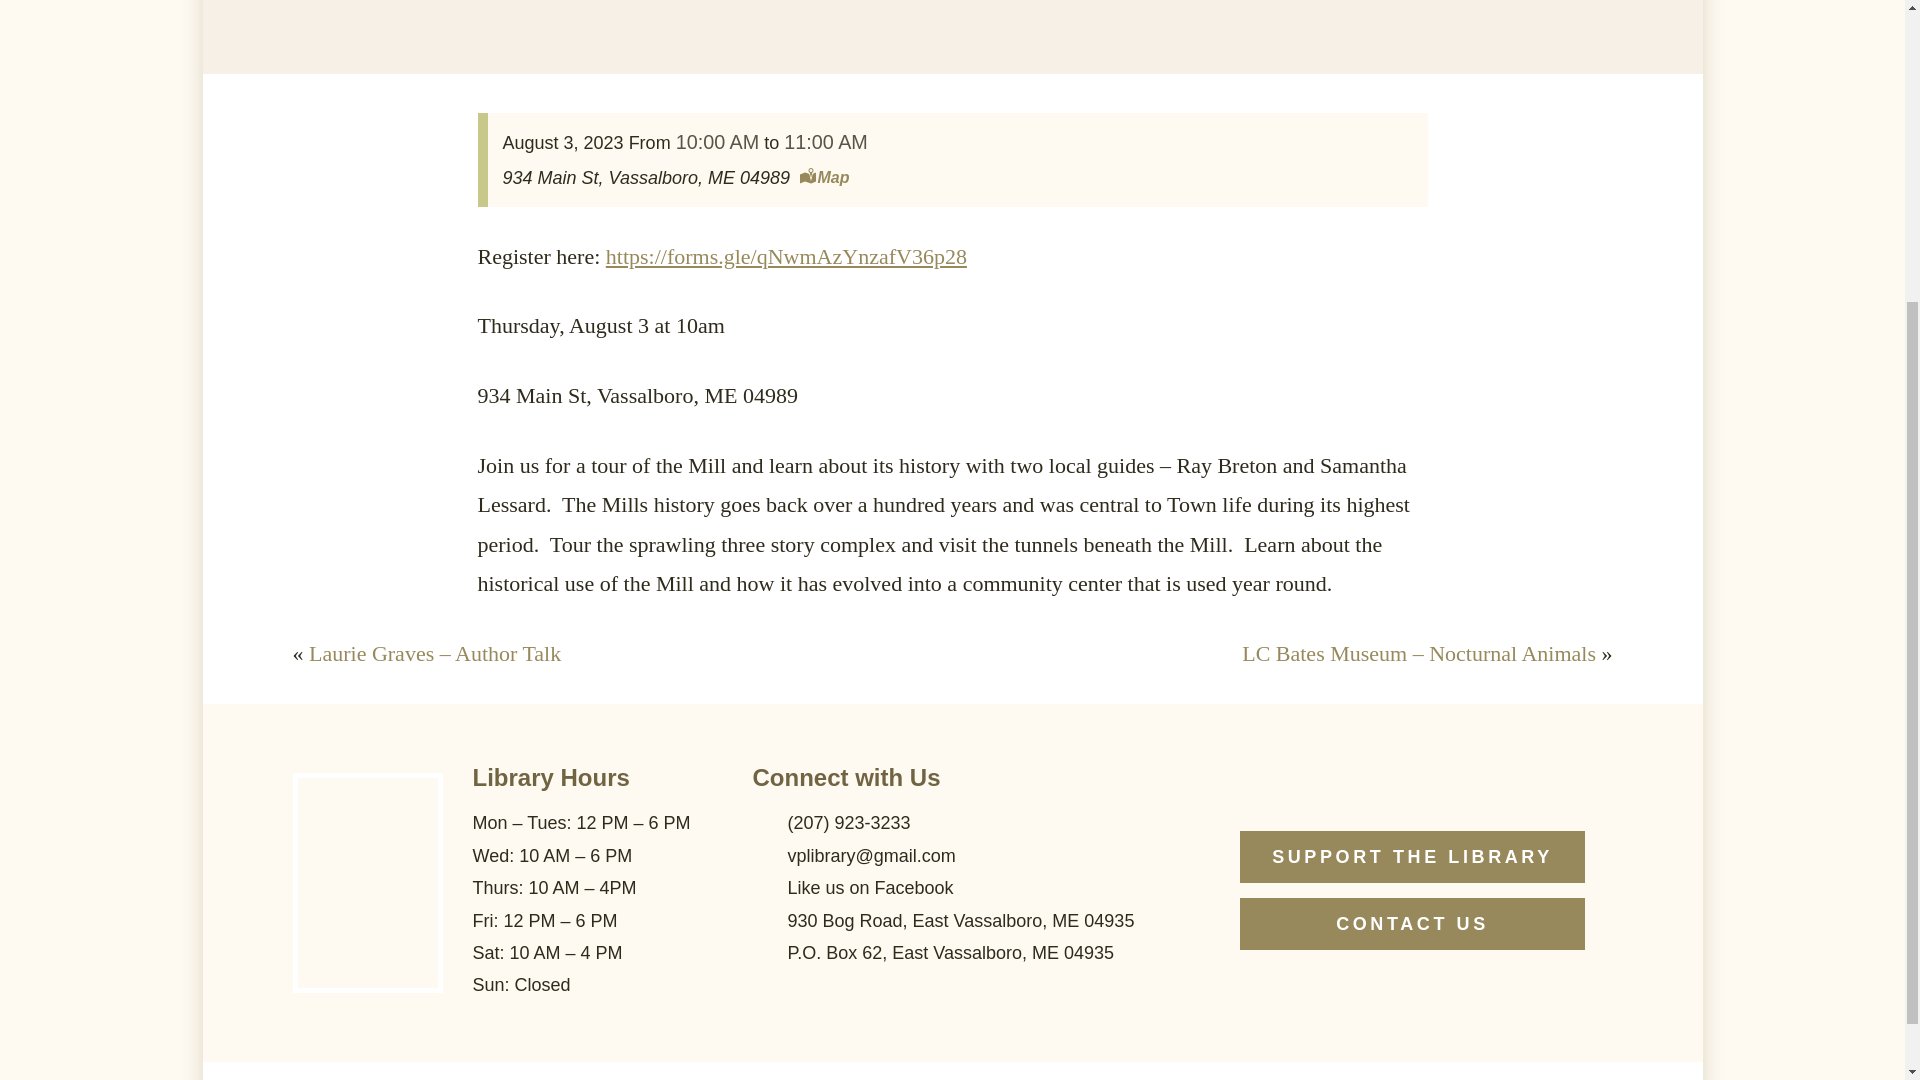  What do you see at coordinates (1412, 856) in the screenshot?
I see `SUPPORT THE LIBRARY` at bounding box center [1412, 856].